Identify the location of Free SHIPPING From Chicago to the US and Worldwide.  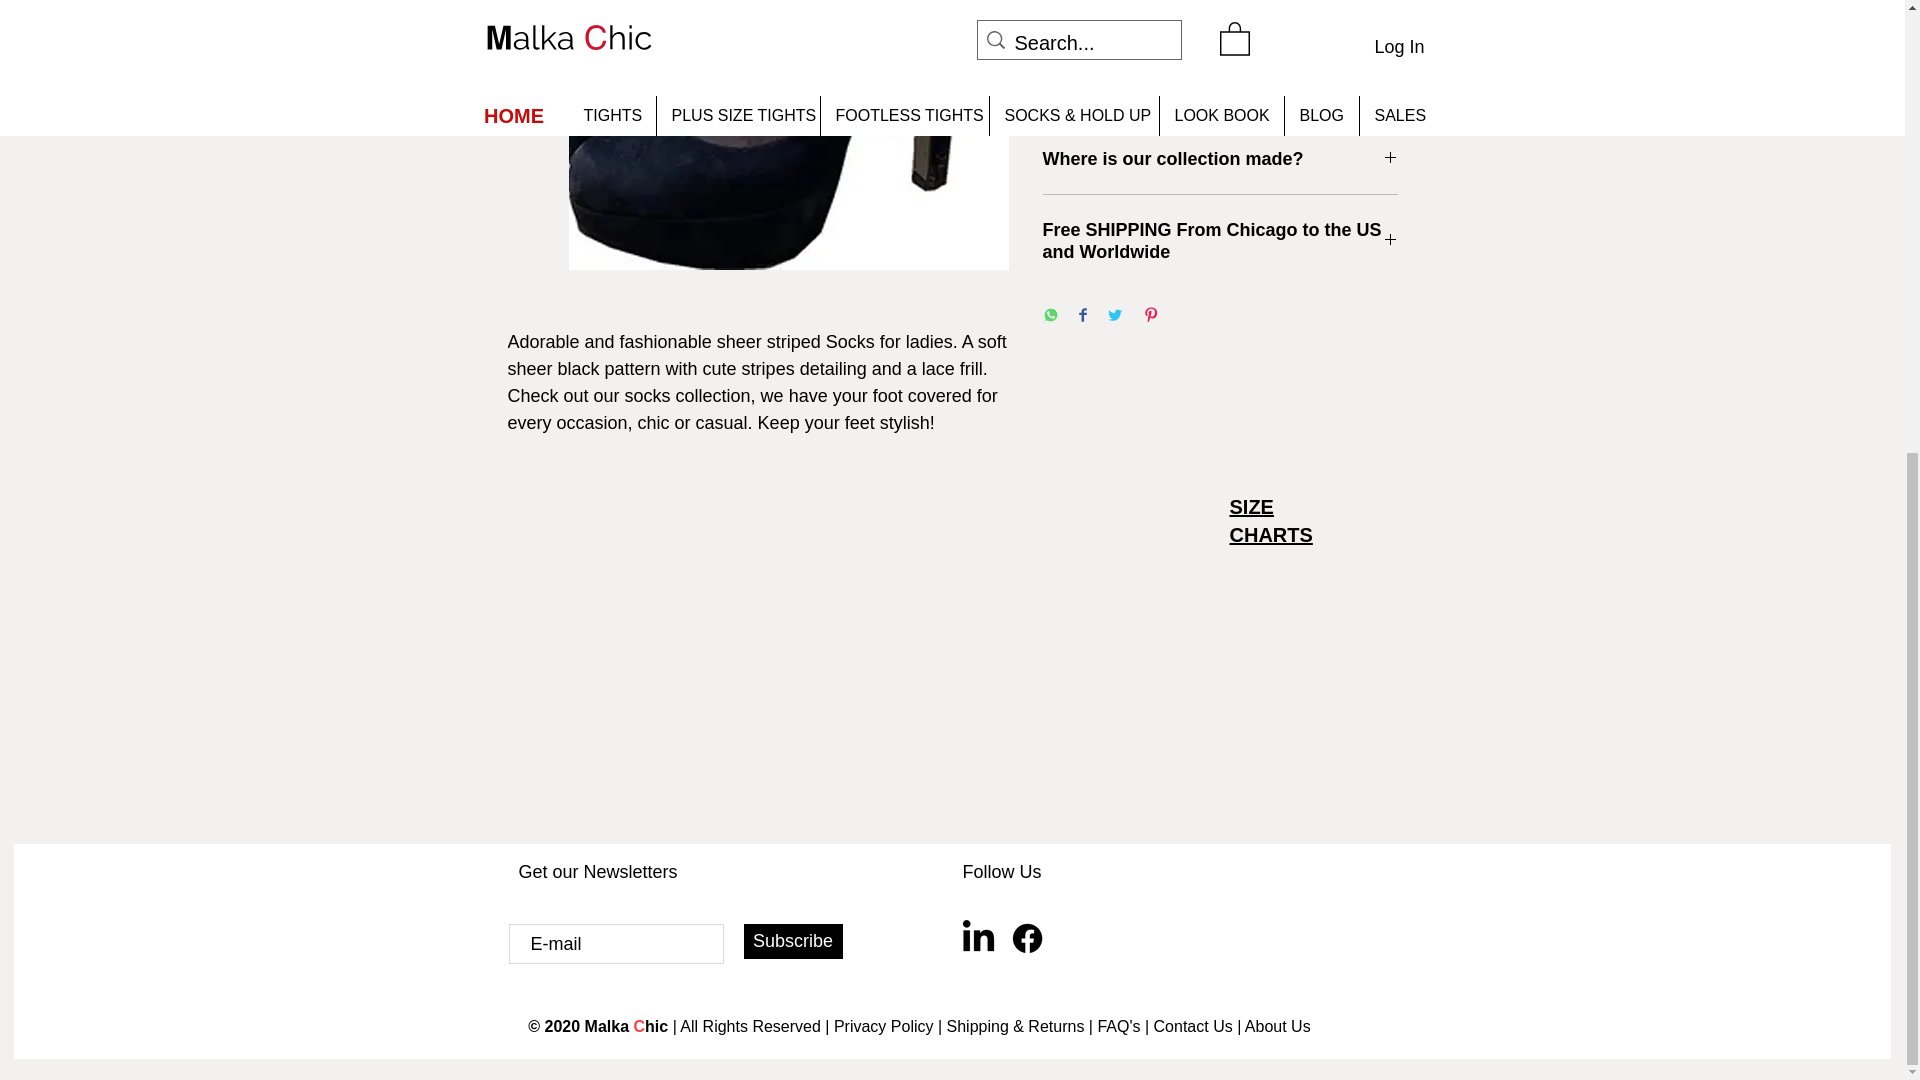
(1220, 241).